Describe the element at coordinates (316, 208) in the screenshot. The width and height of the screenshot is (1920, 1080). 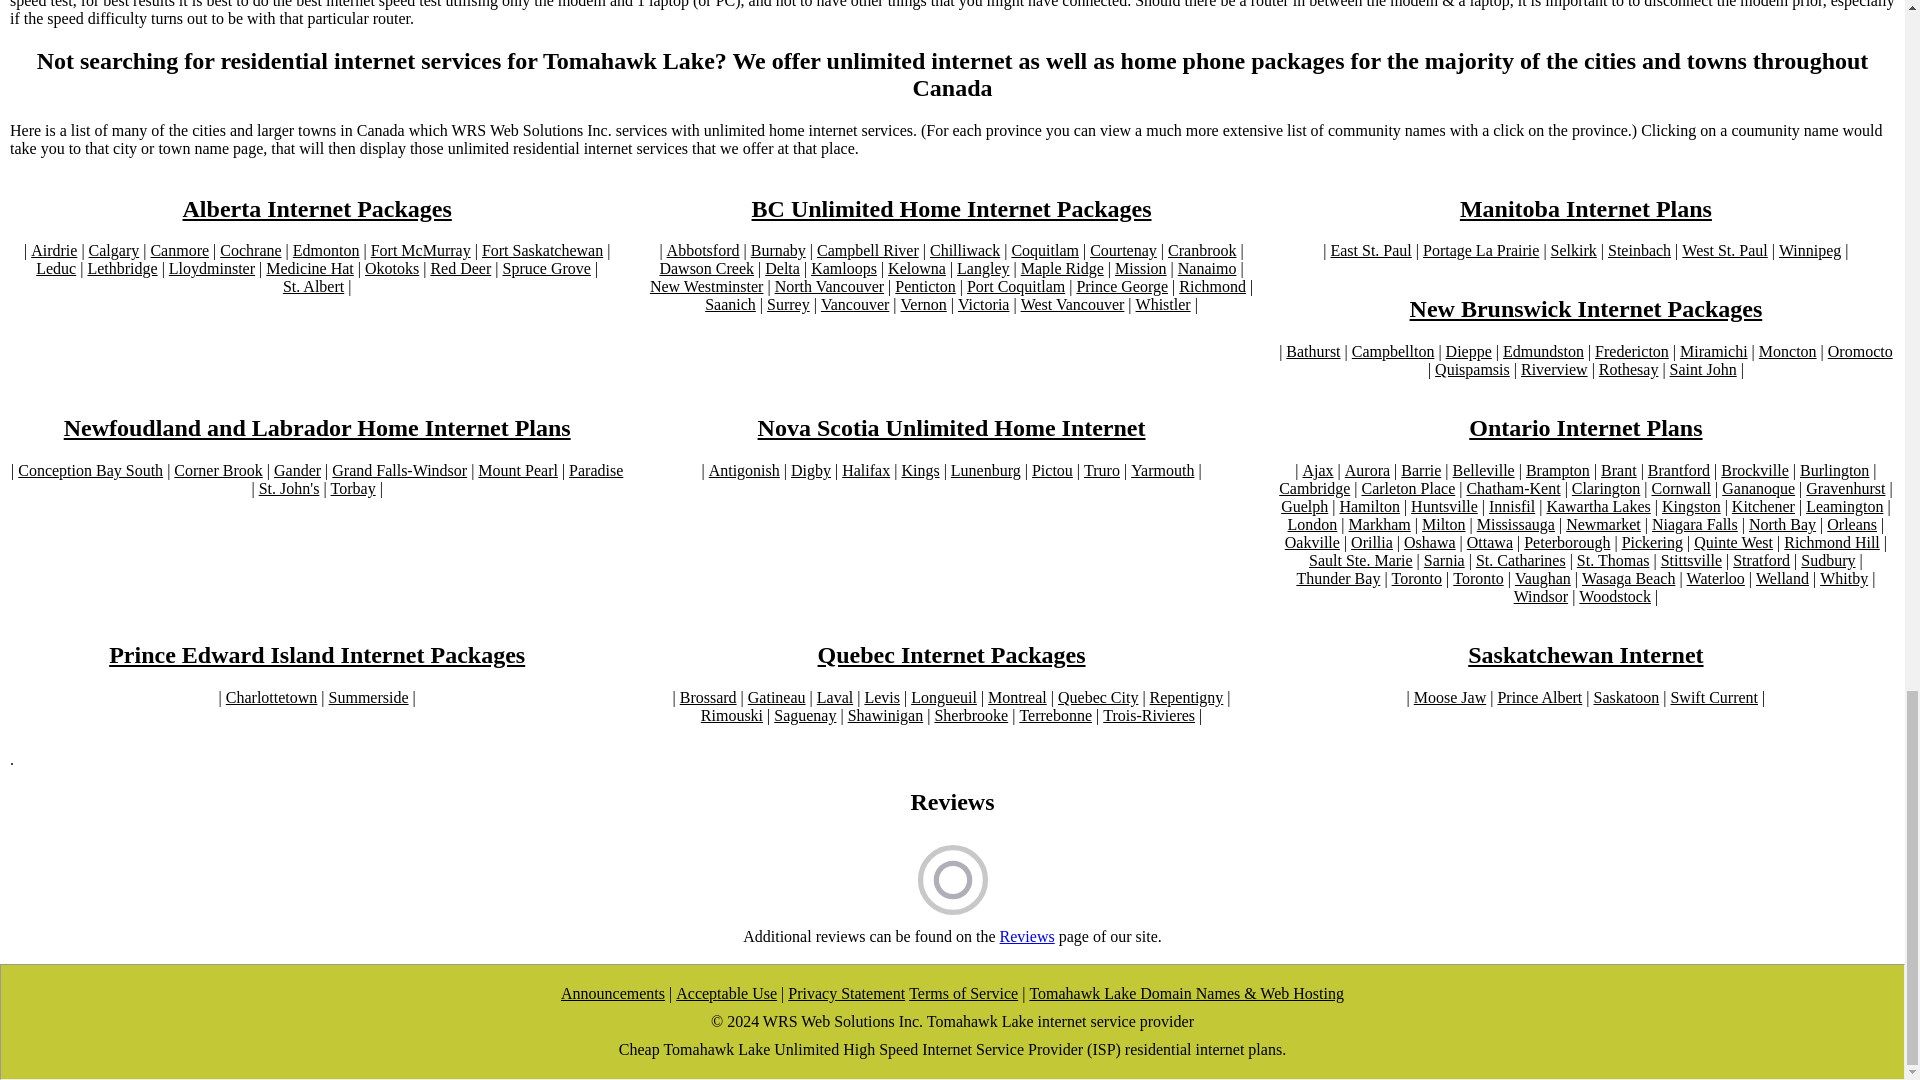
I see `Alberta Internet Packages` at that location.